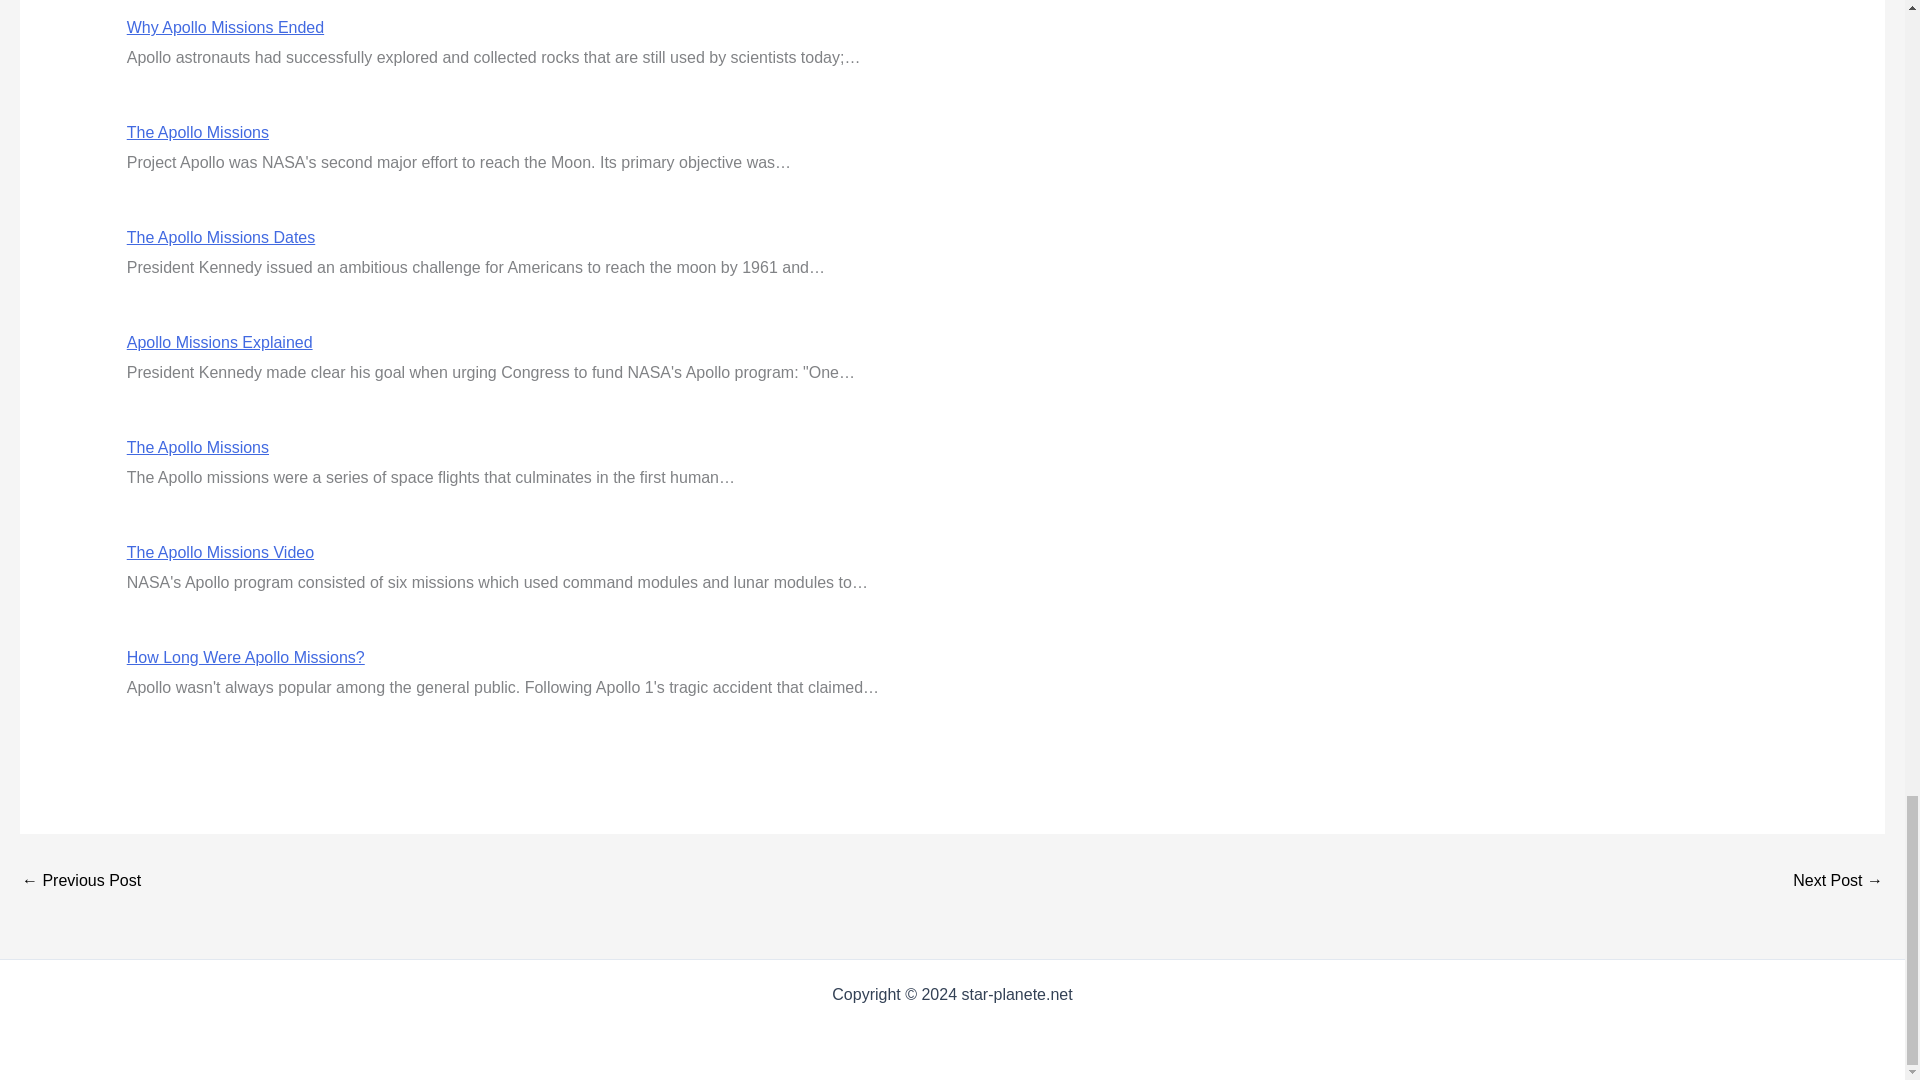 The height and width of the screenshot is (1080, 1920). I want to click on Which Planet is Closest to Earth?, so click(80, 880).